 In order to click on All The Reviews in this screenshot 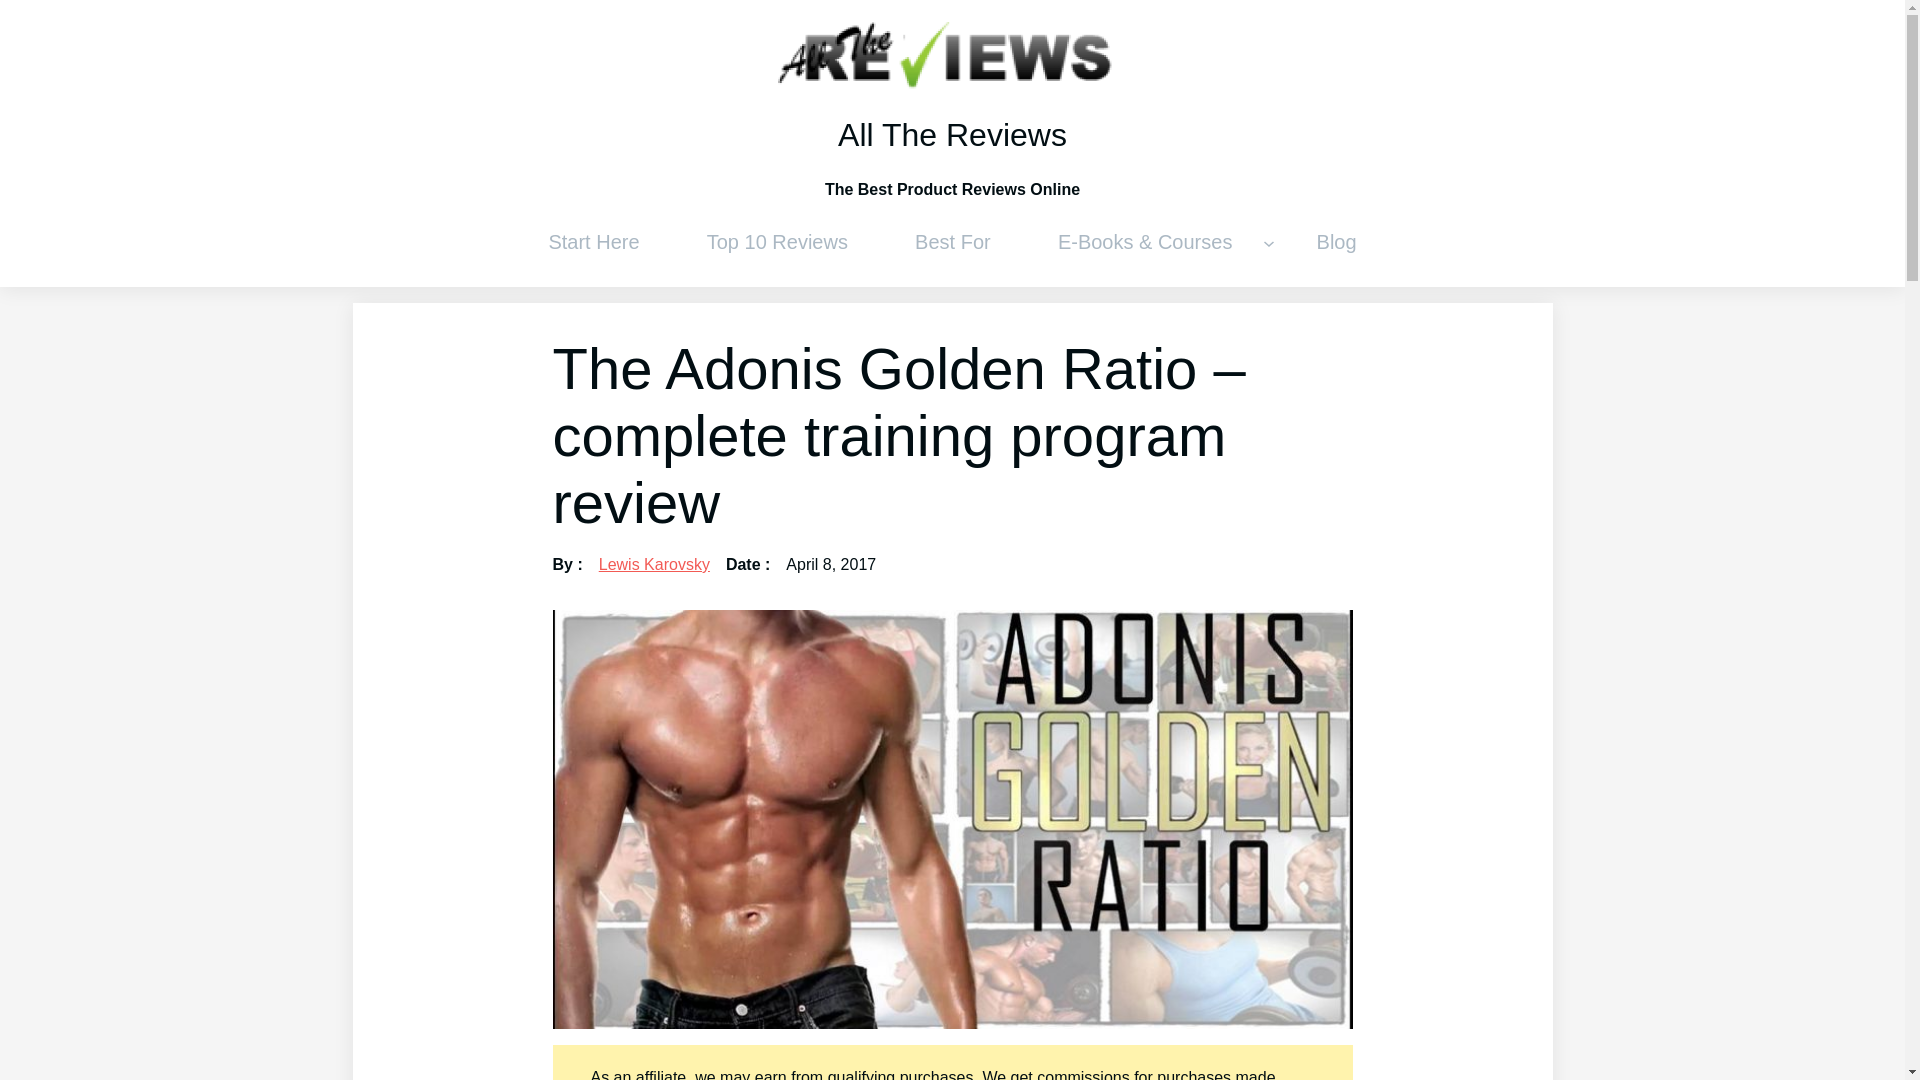, I will do `click(952, 134)`.